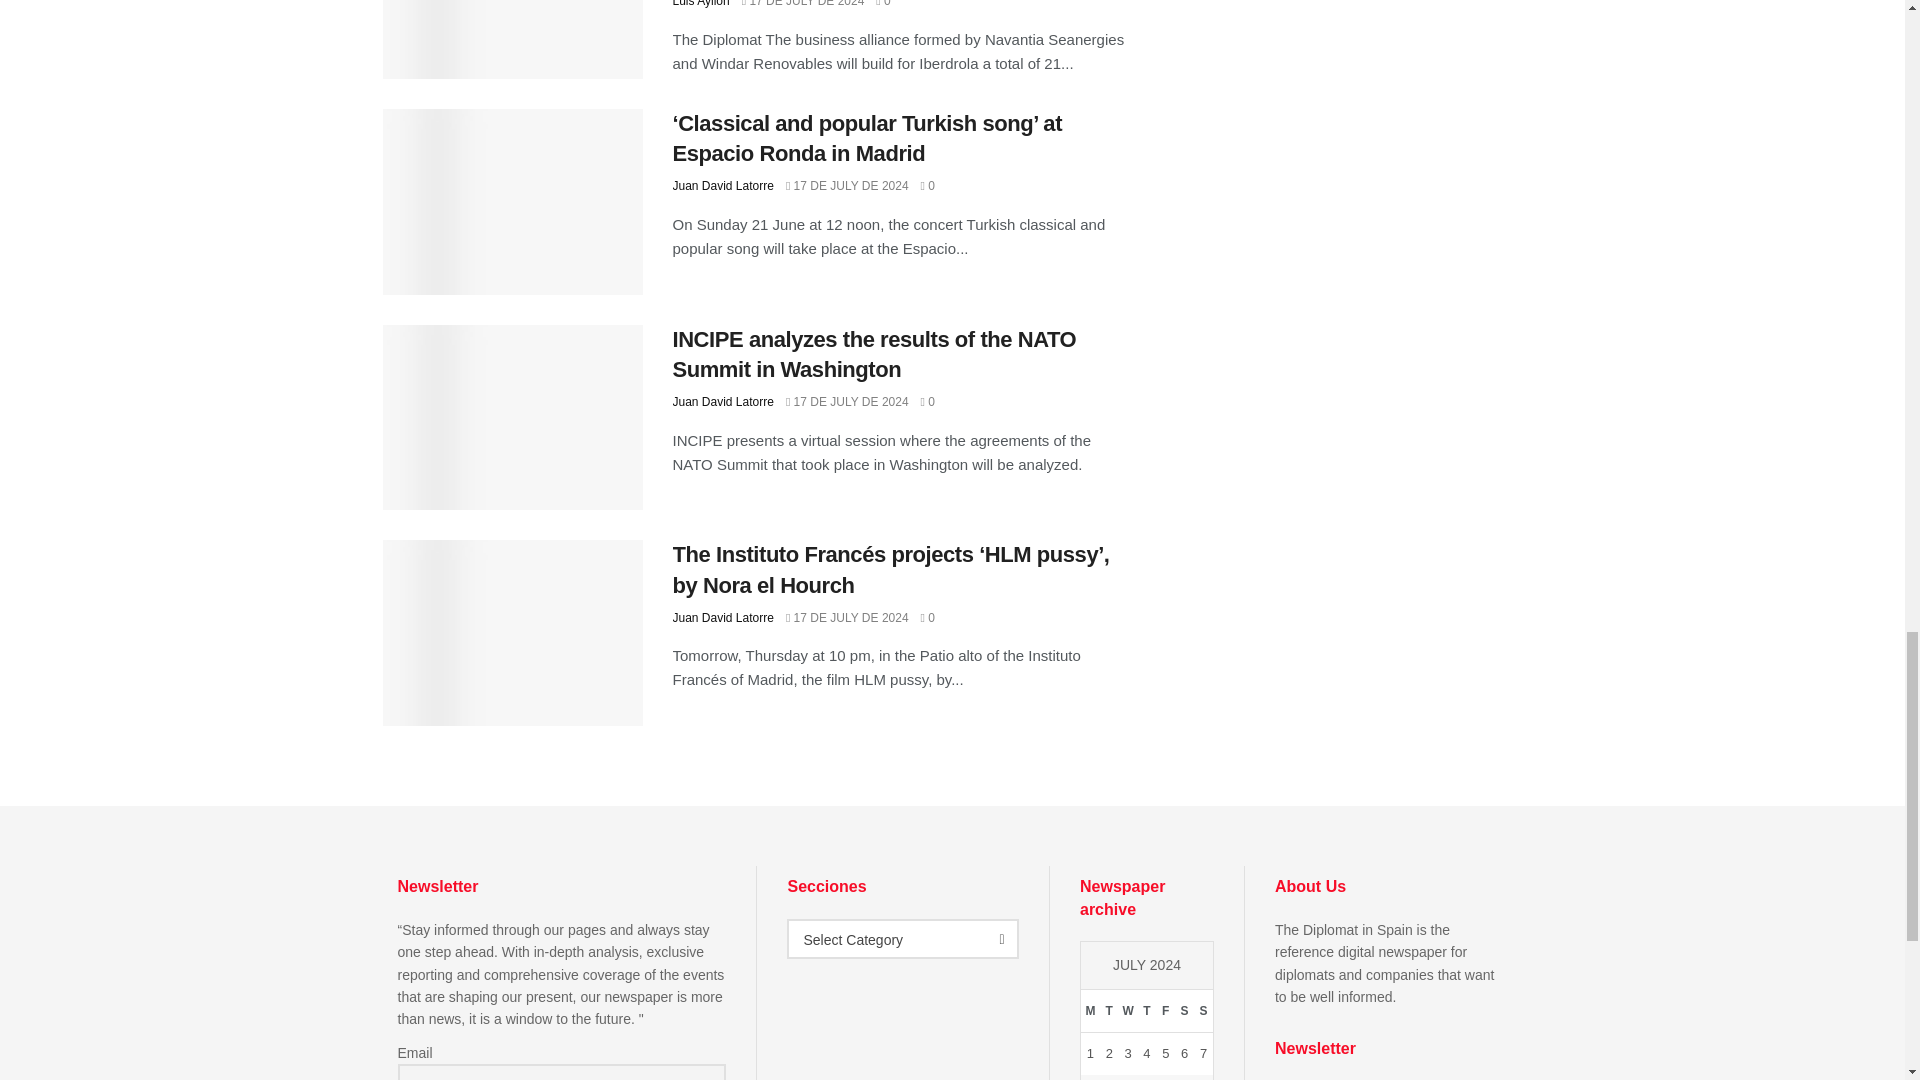 This screenshot has width=1920, height=1080. What do you see at coordinates (1184, 1011) in the screenshot?
I see `Saturday` at bounding box center [1184, 1011].